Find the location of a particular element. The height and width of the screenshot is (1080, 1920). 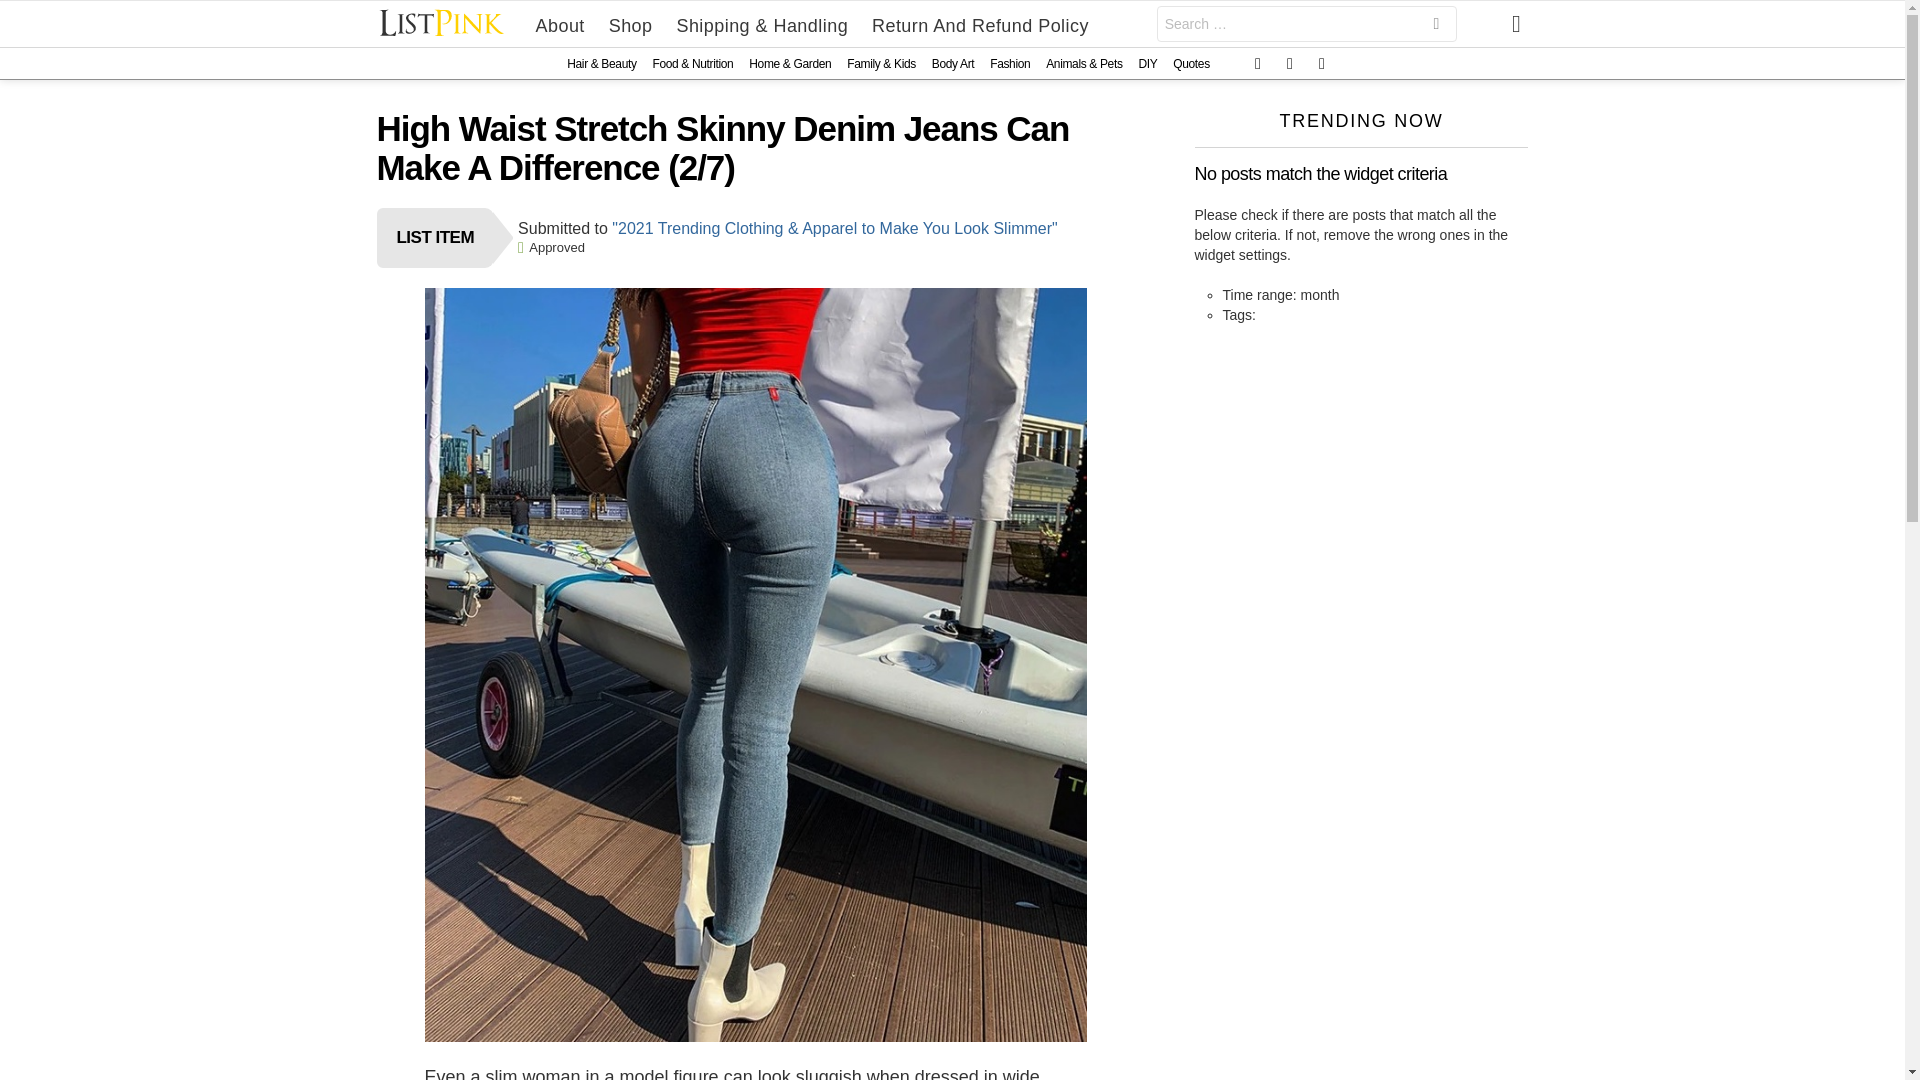

Fashion is located at coordinates (1010, 63).